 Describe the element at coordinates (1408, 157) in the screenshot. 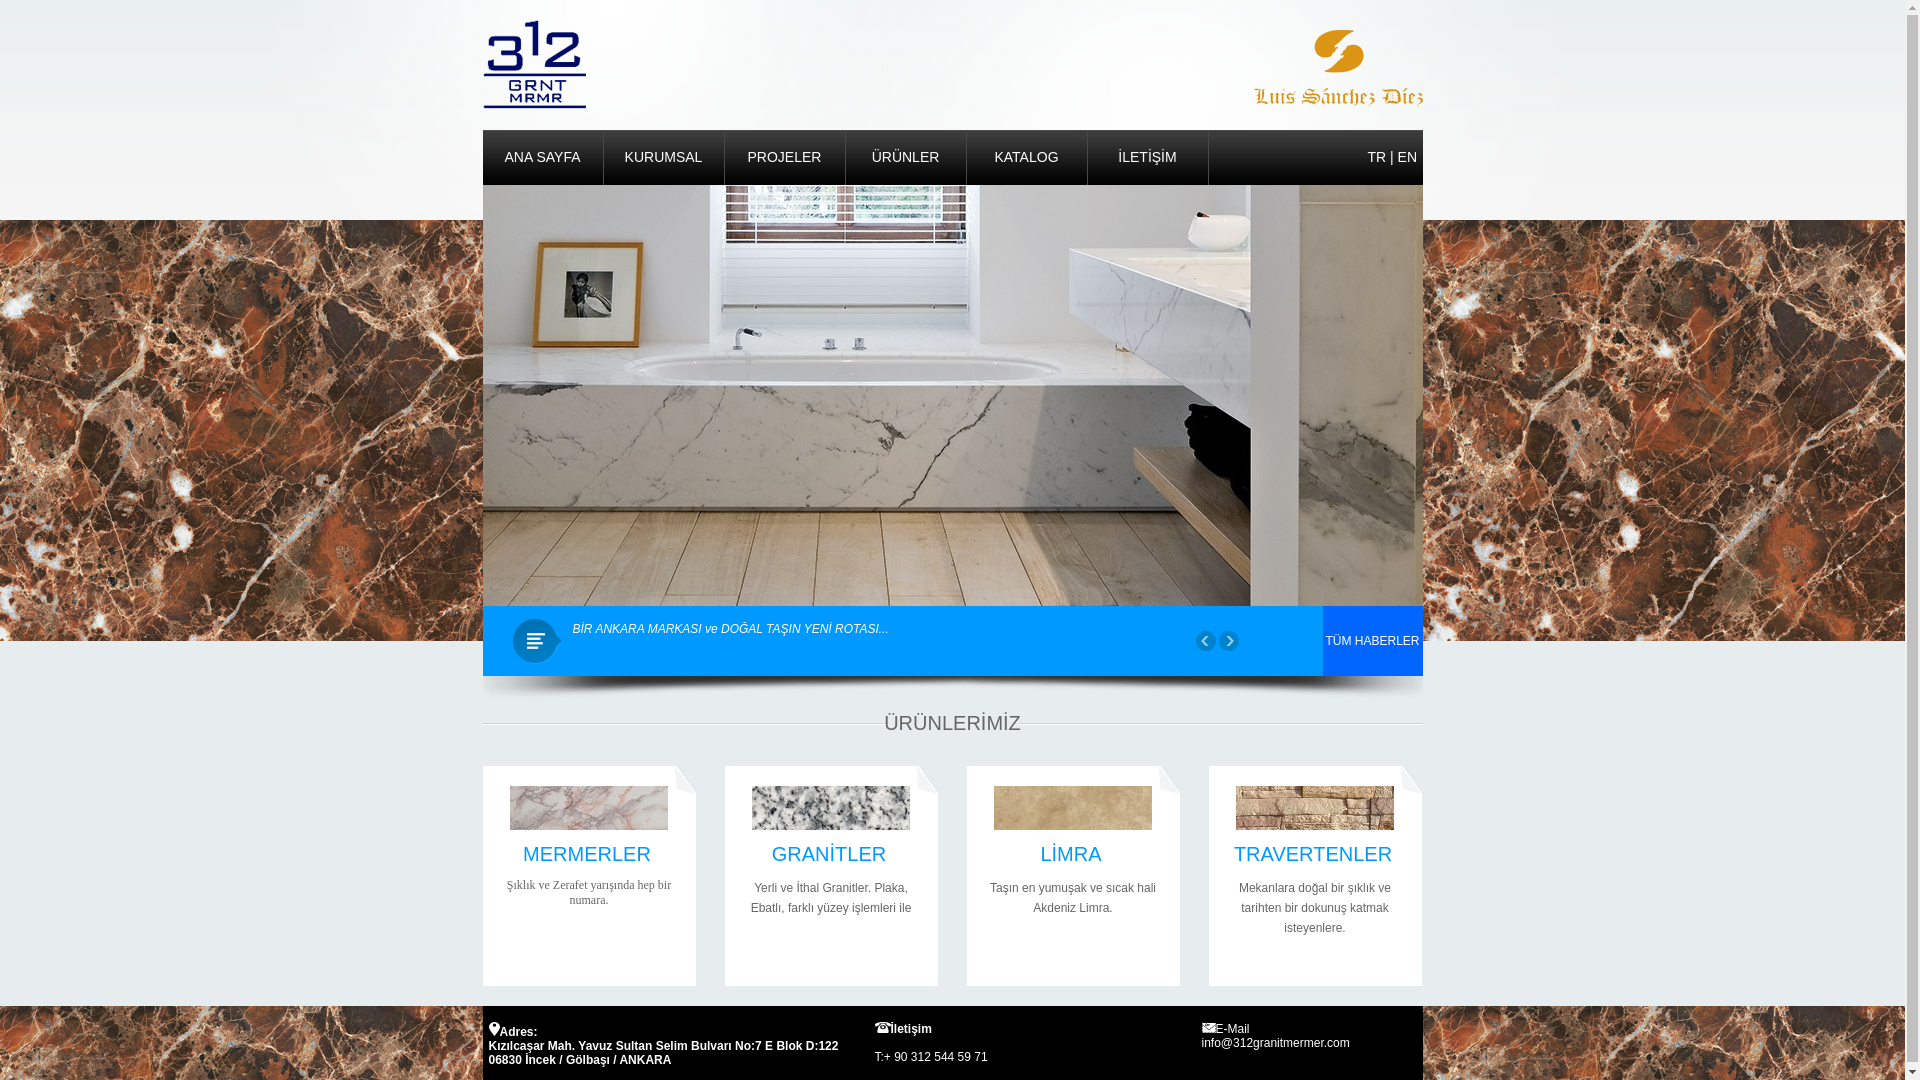

I see `EN` at that location.